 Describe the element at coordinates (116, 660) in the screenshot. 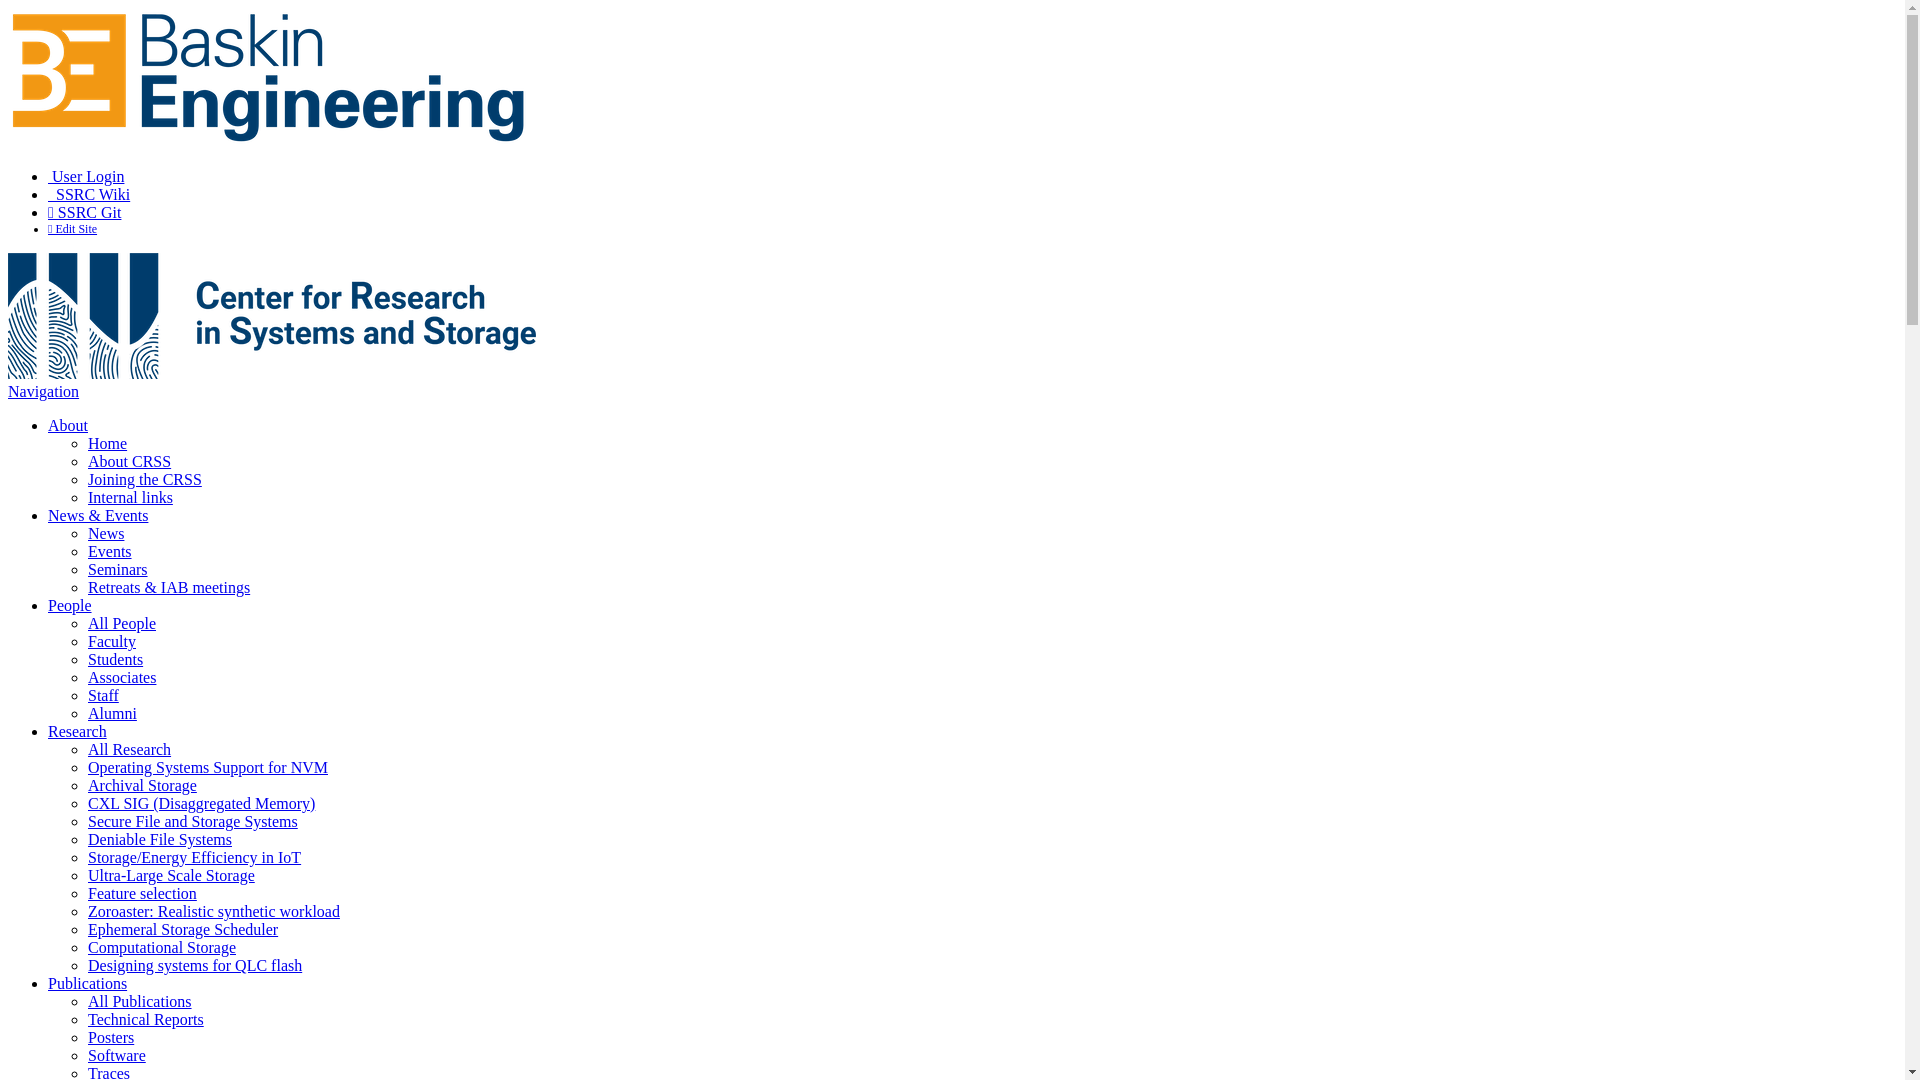

I see `Students` at that location.